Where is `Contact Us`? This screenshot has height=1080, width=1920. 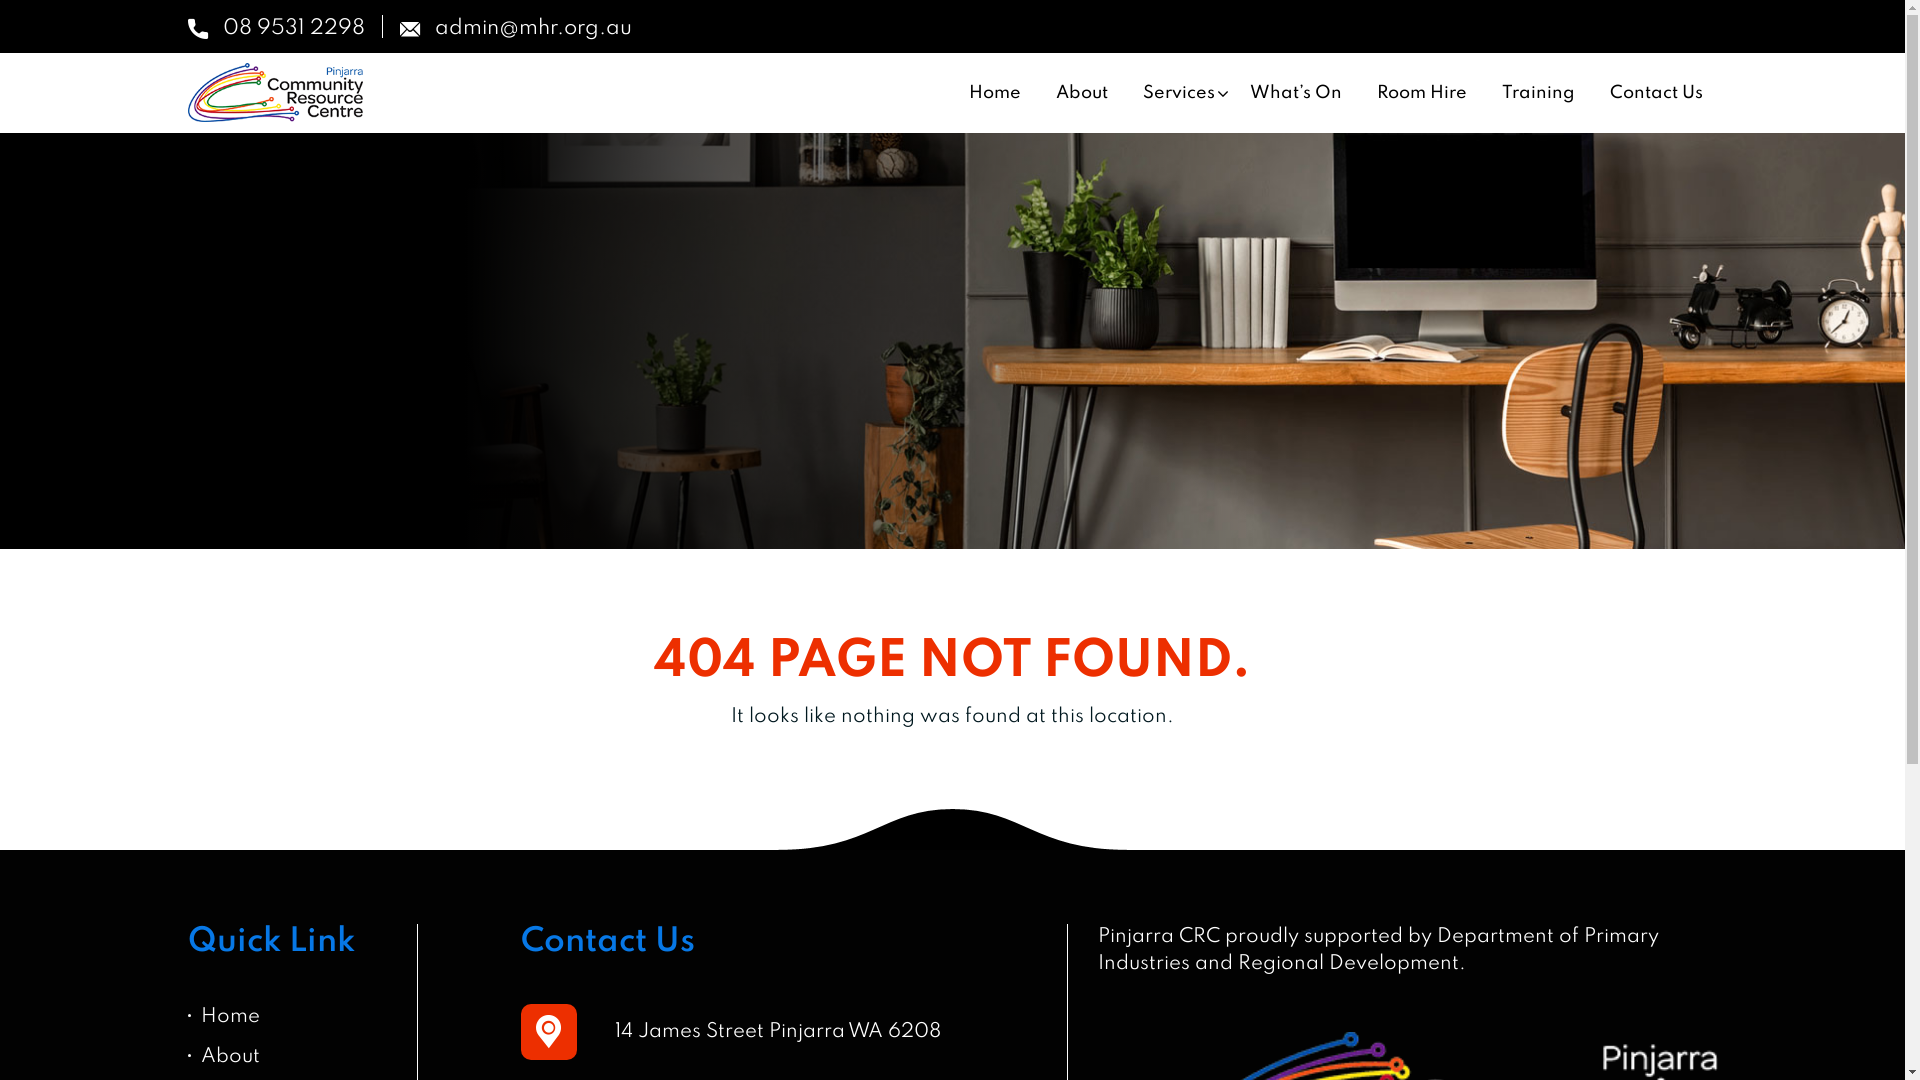 Contact Us is located at coordinates (1656, 93).